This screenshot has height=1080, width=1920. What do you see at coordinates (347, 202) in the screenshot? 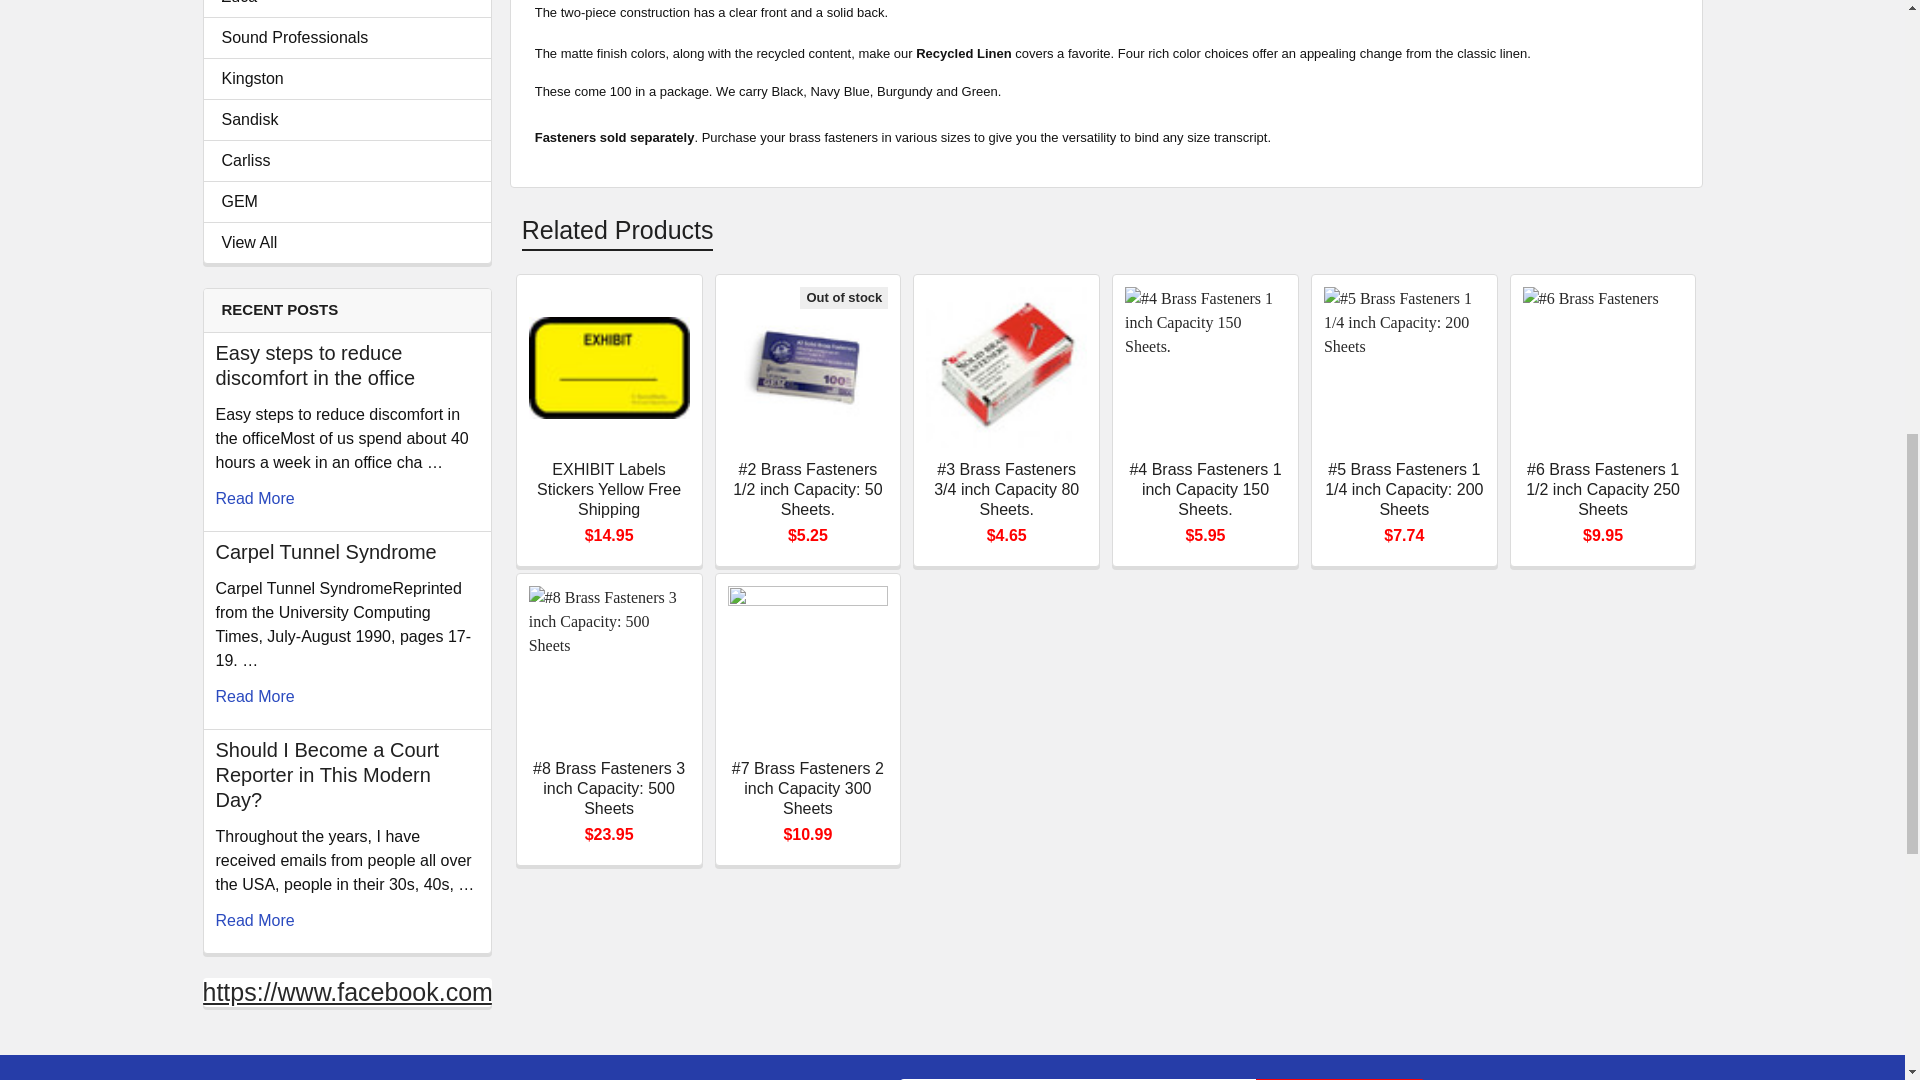
I see `GEM` at bounding box center [347, 202].